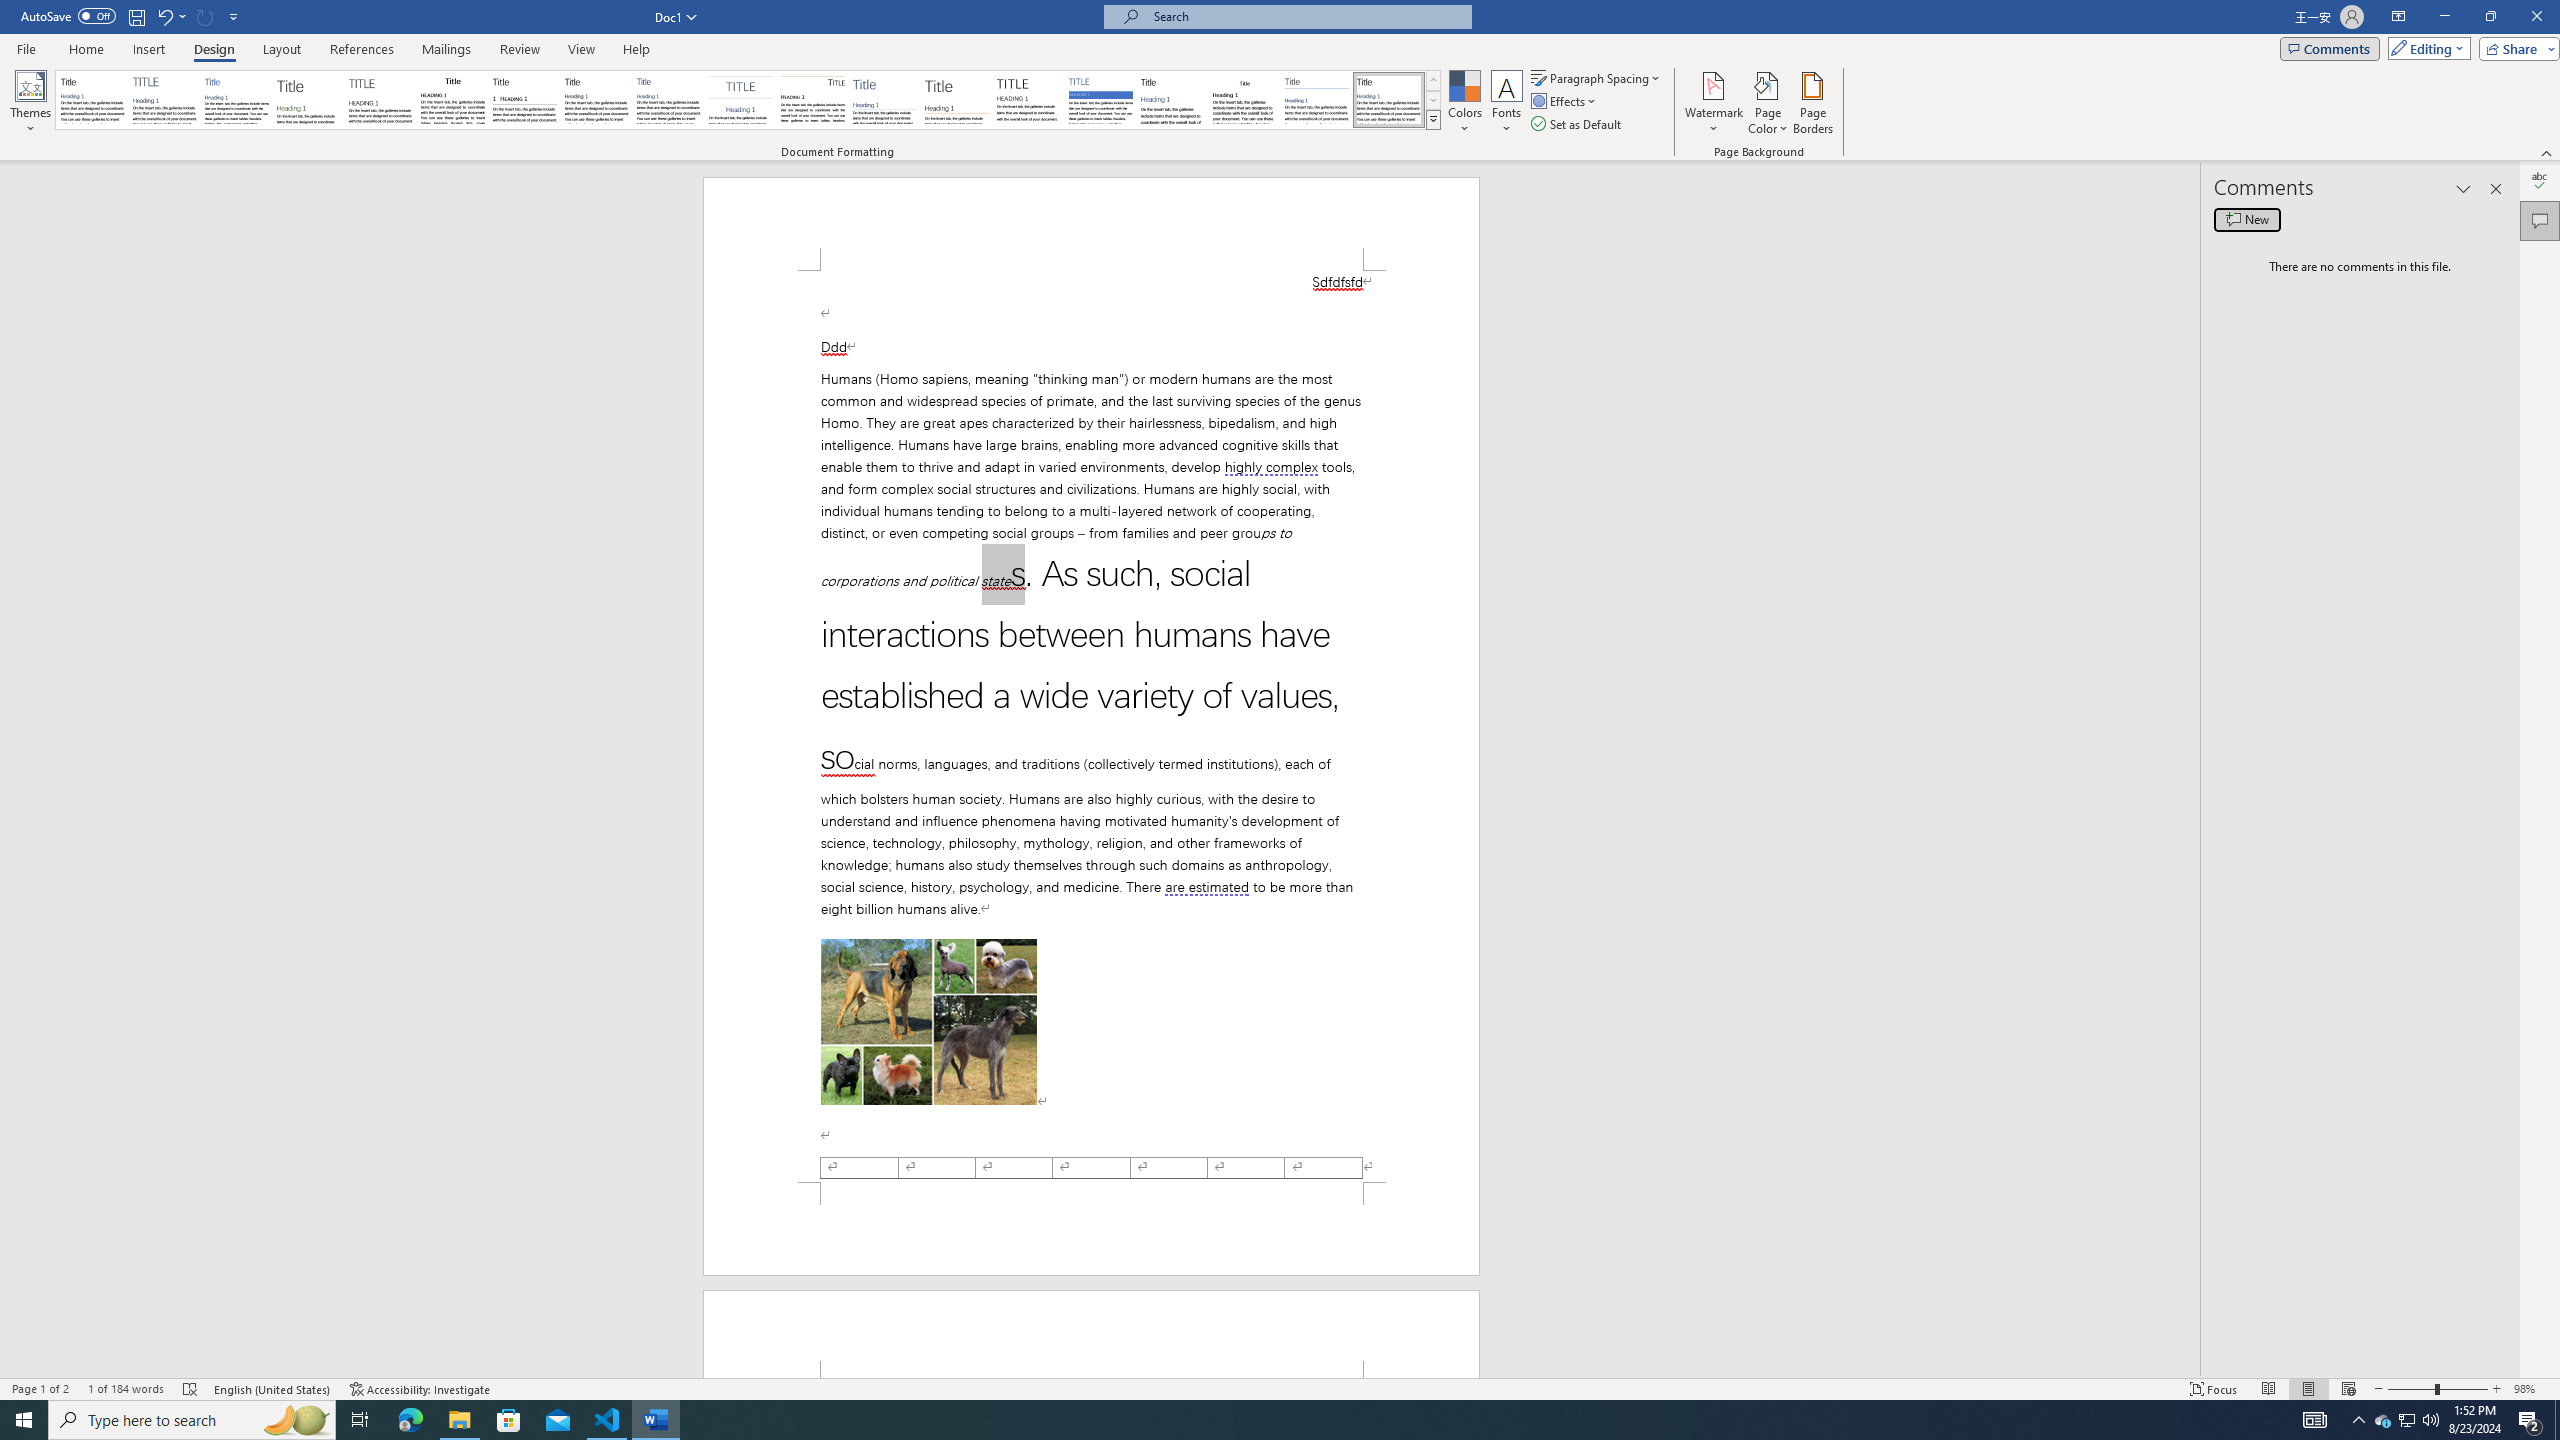  I want to click on Casual, so click(668, 100).